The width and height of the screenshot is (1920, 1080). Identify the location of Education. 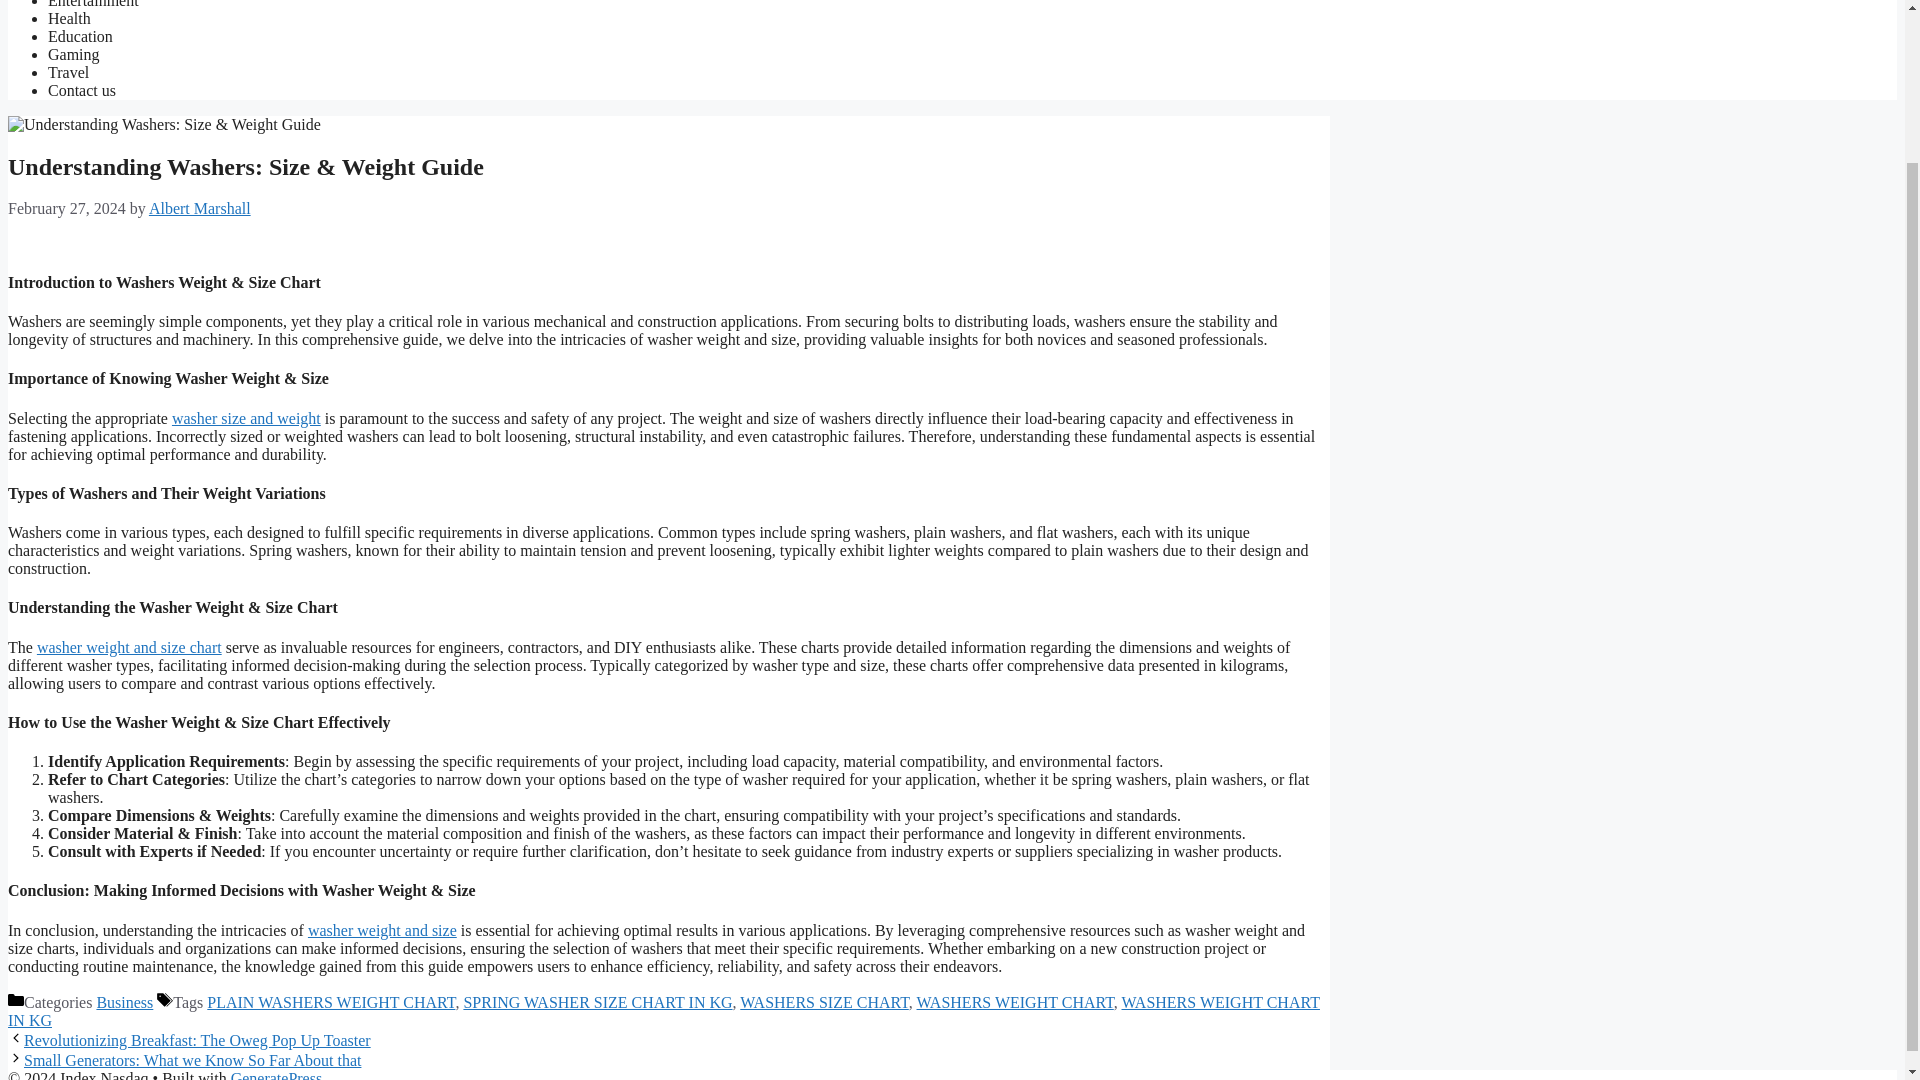
(80, 36).